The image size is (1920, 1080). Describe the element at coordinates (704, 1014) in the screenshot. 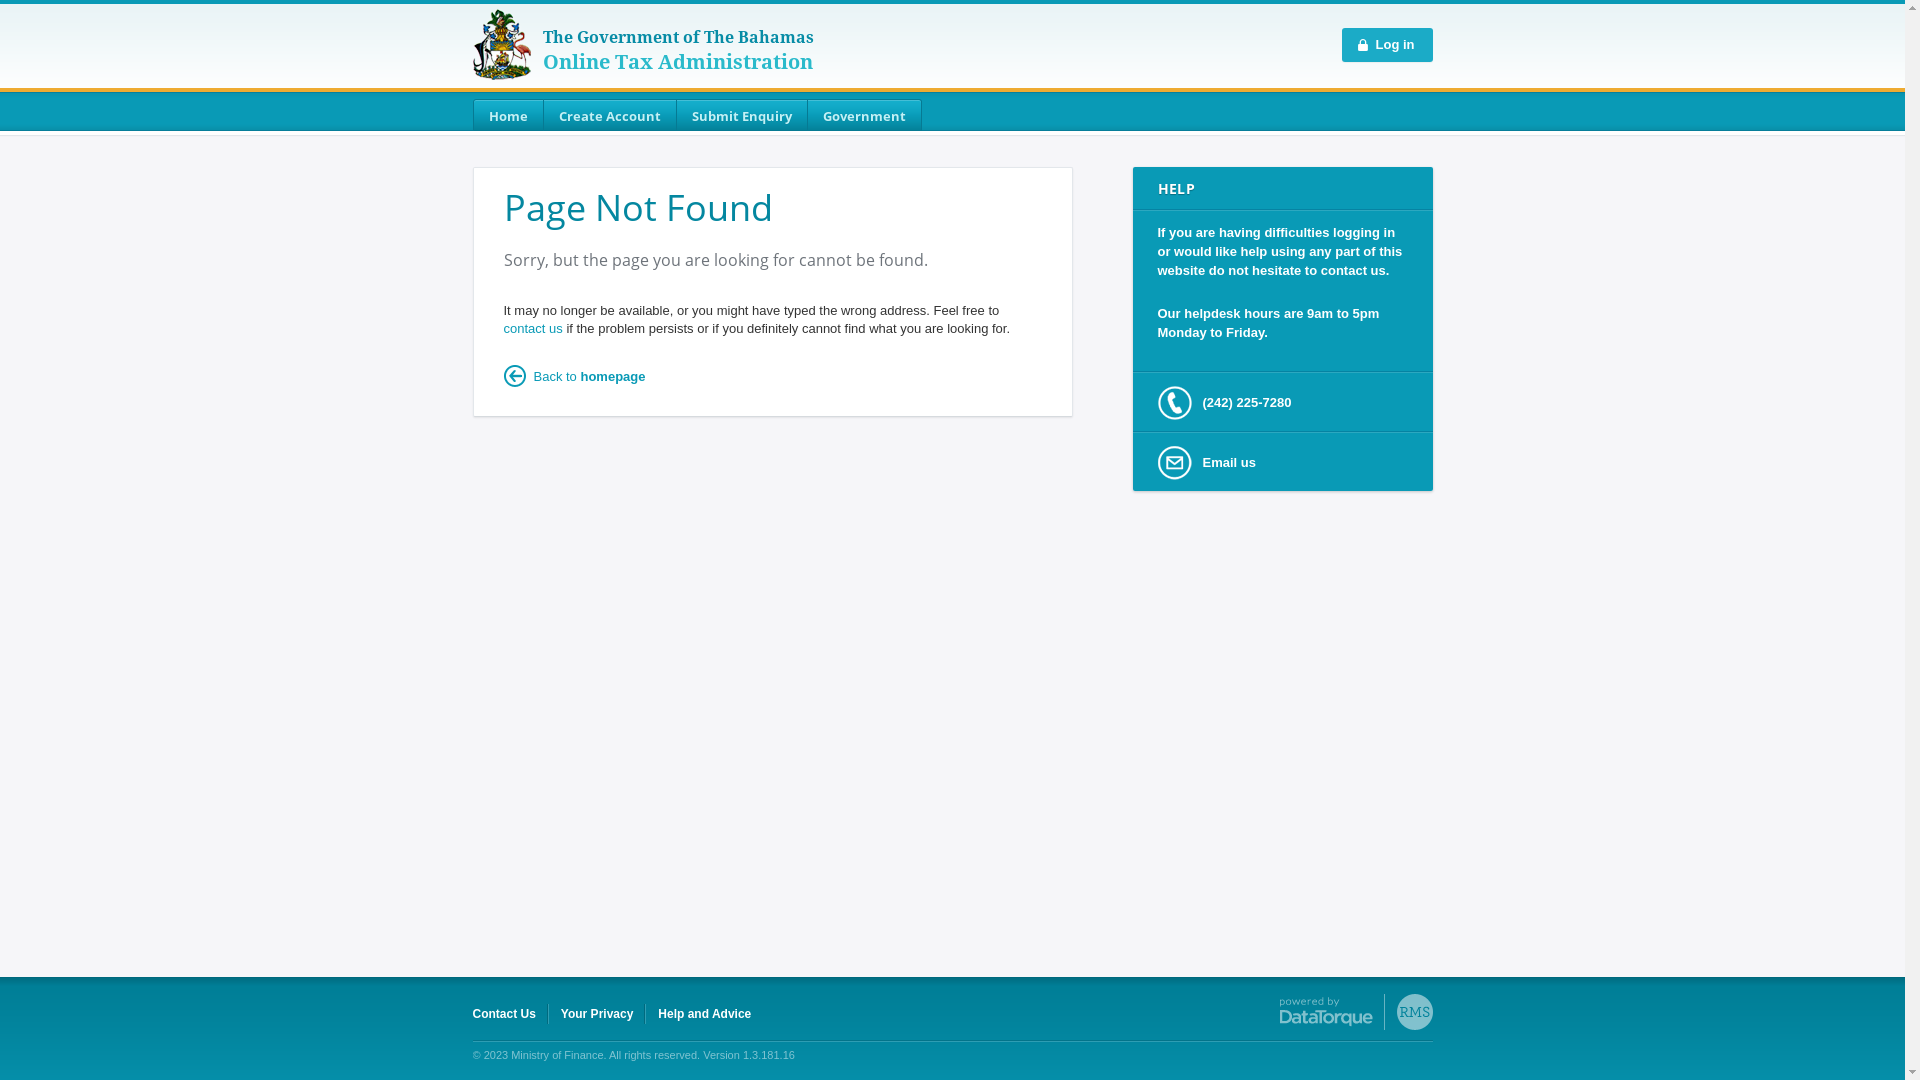

I see `Help and Advice` at that location.